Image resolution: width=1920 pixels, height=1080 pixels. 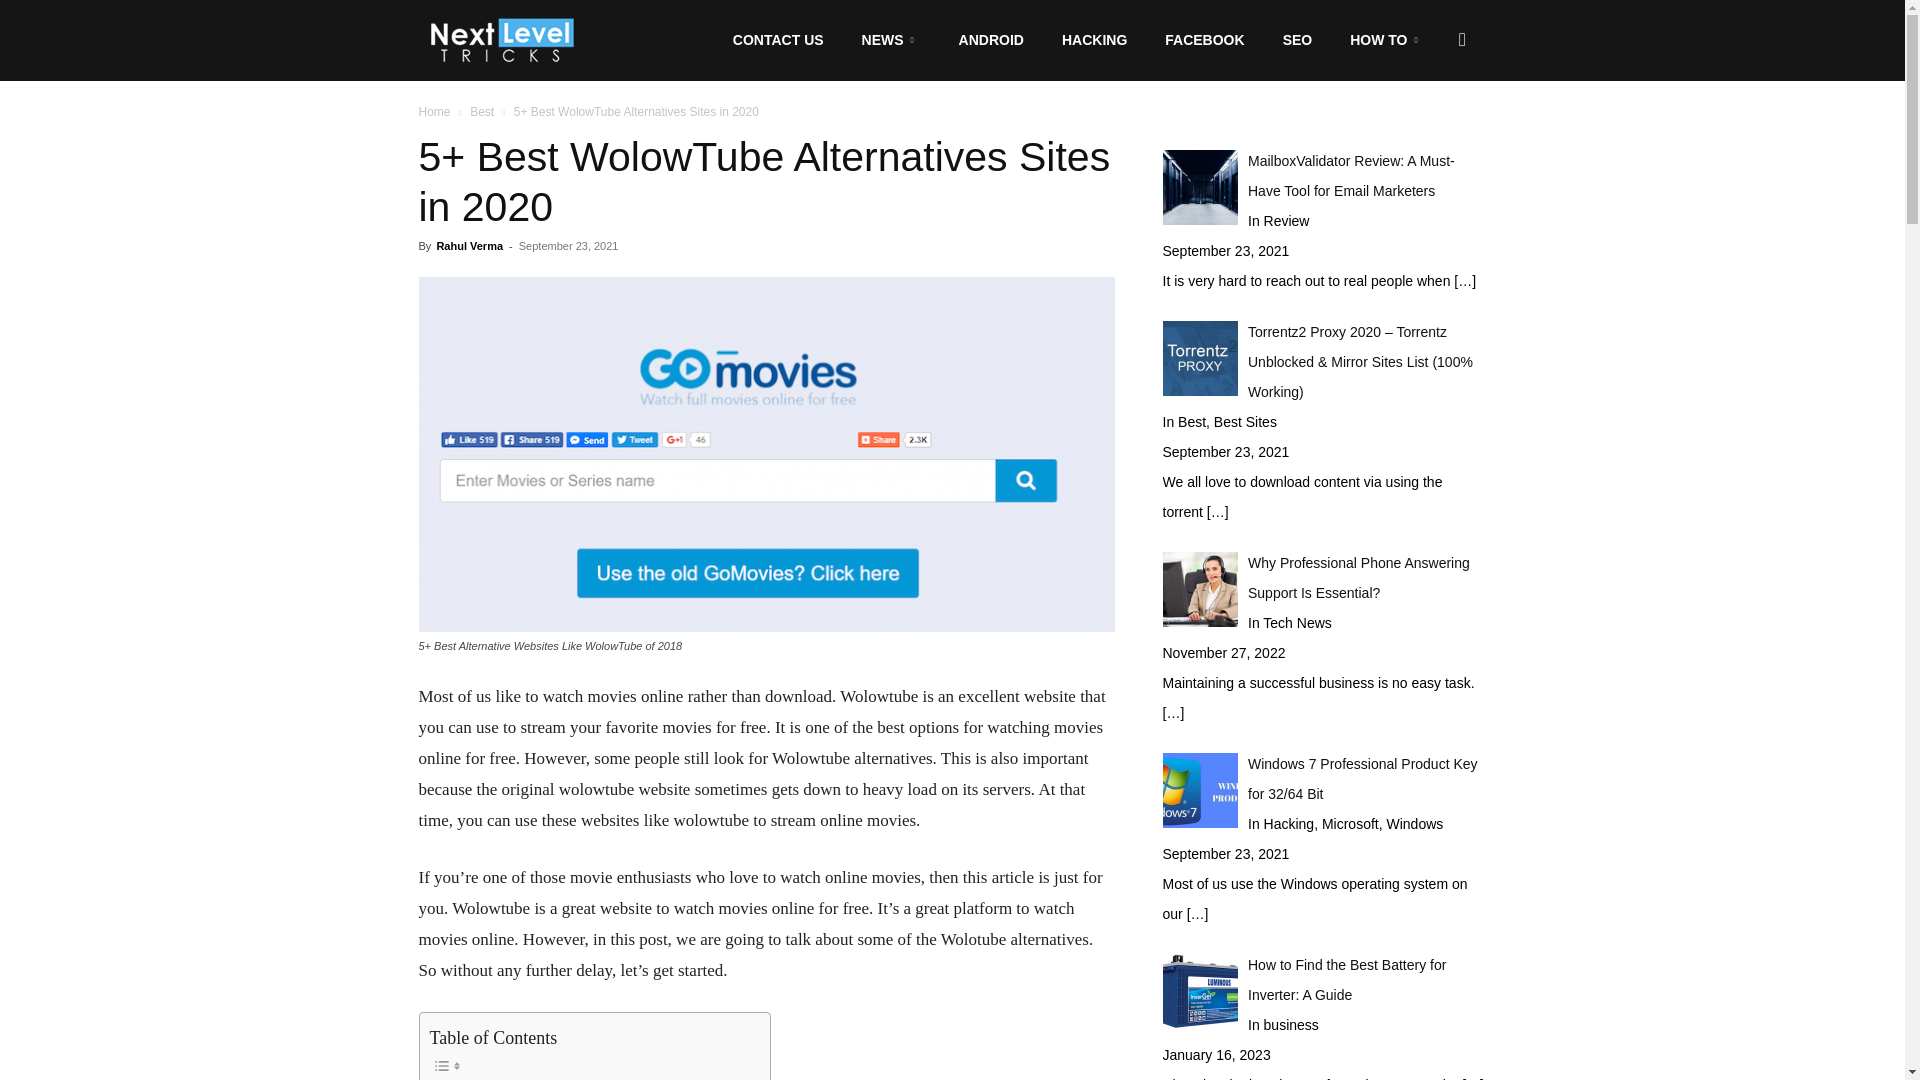 What do you see at coordinates (482, 111) in the screenshot?
I see `View all posts in Best` at bounding box center [482, 111].